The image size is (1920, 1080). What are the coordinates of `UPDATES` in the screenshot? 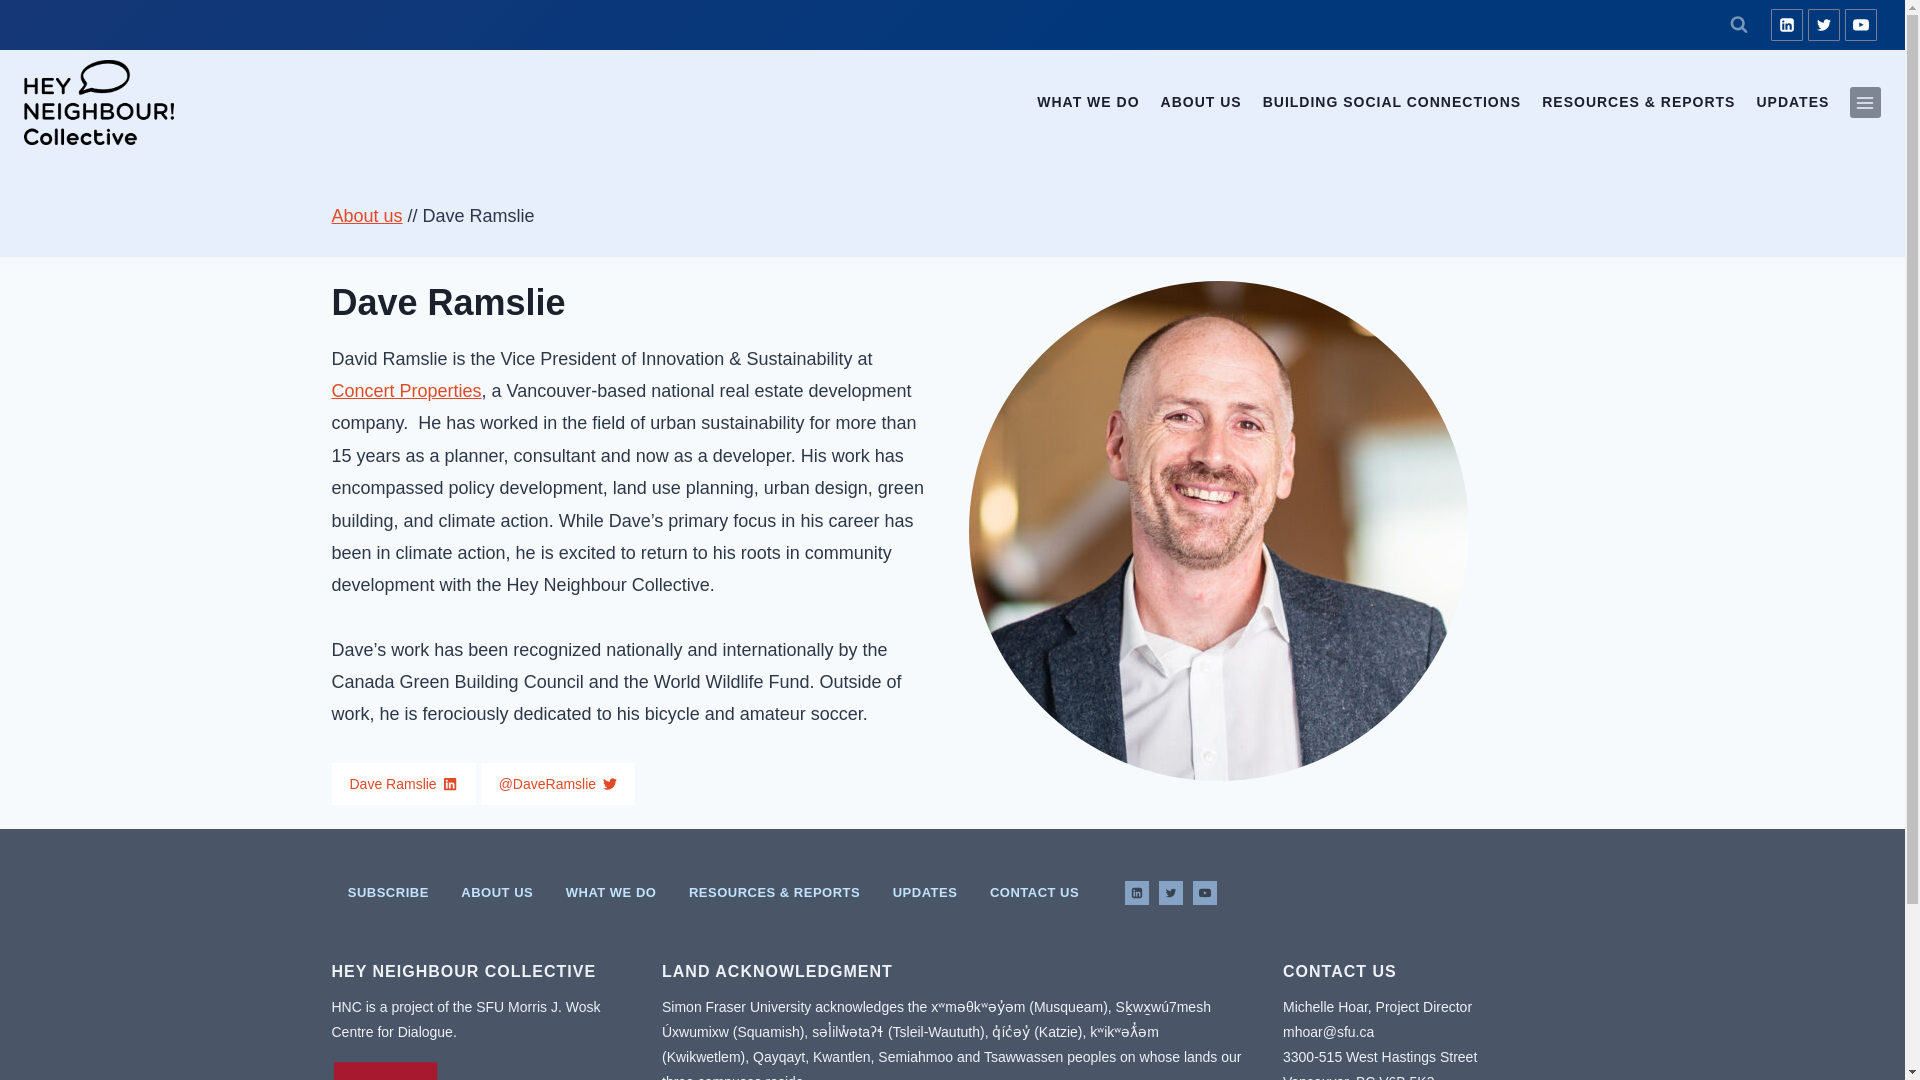 It's located at (924, 892).